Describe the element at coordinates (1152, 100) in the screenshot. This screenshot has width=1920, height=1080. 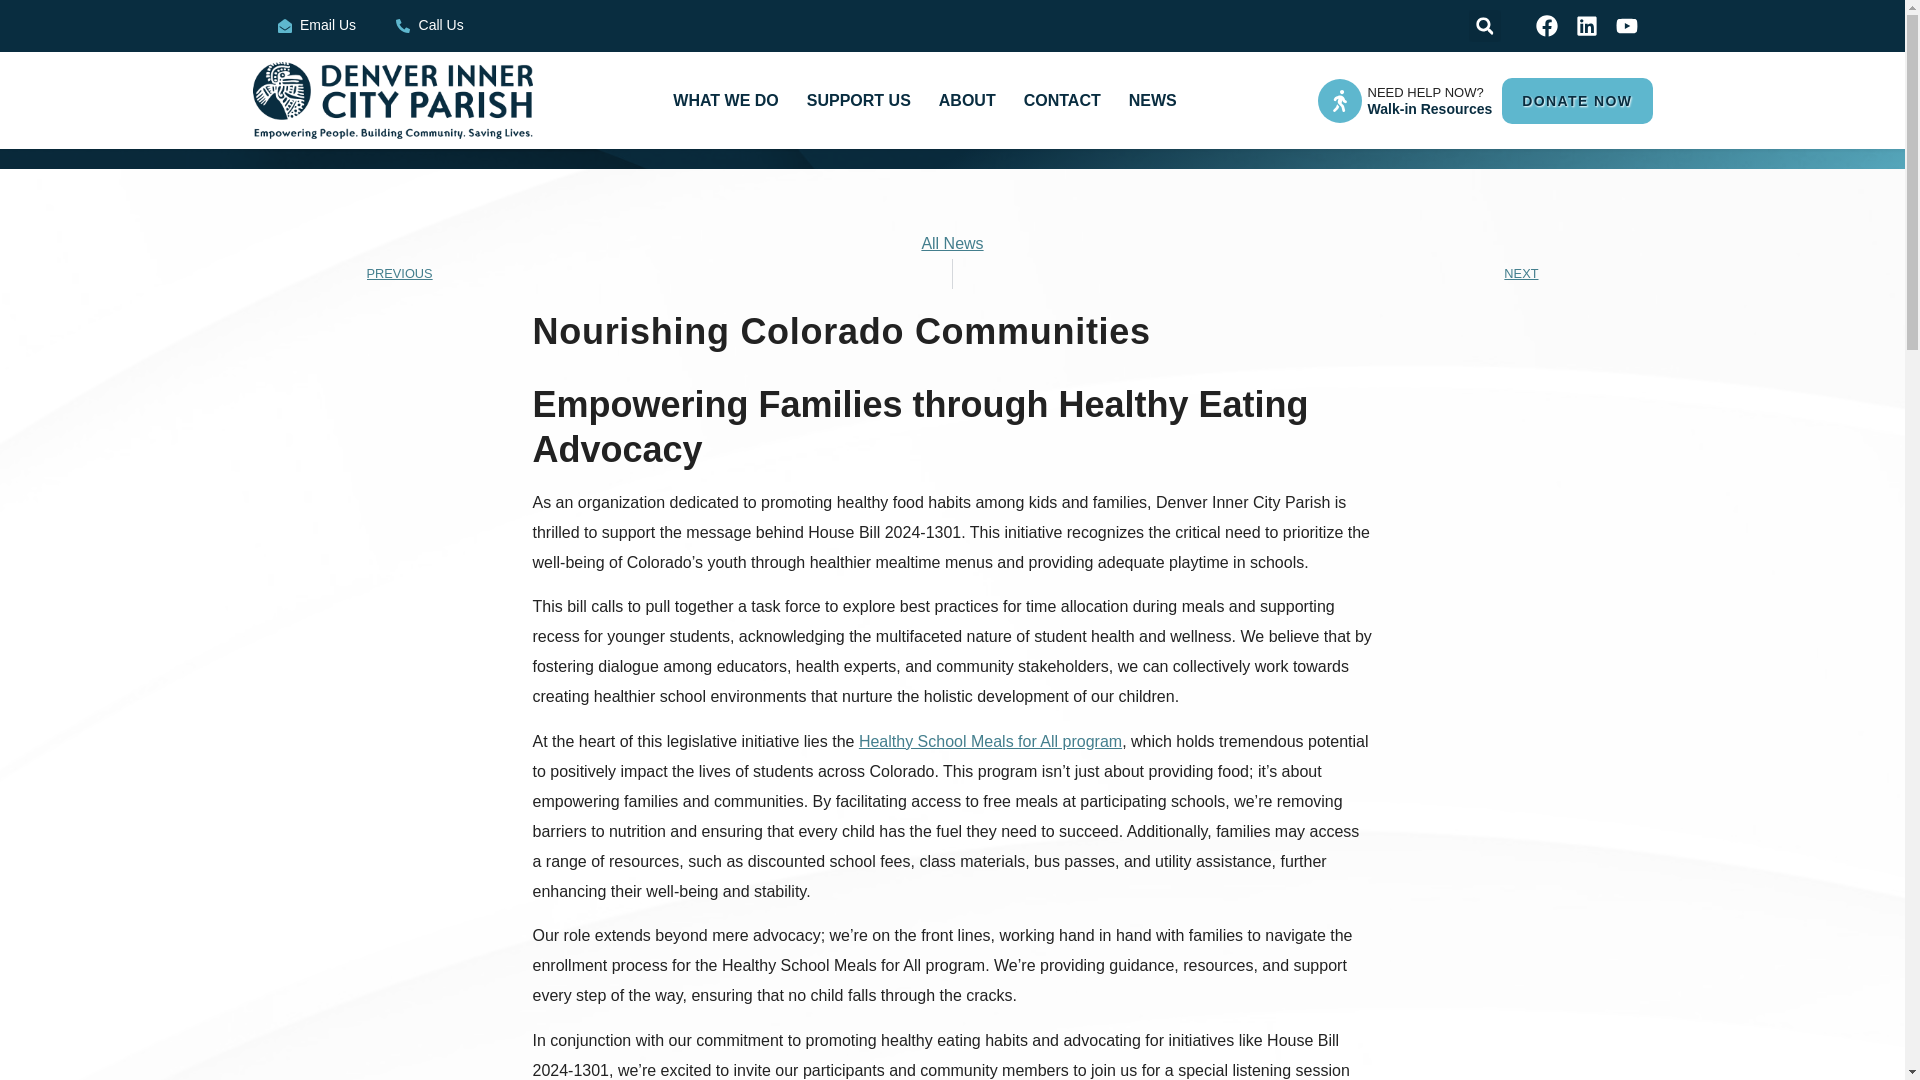
I see `NEWS` at that location.